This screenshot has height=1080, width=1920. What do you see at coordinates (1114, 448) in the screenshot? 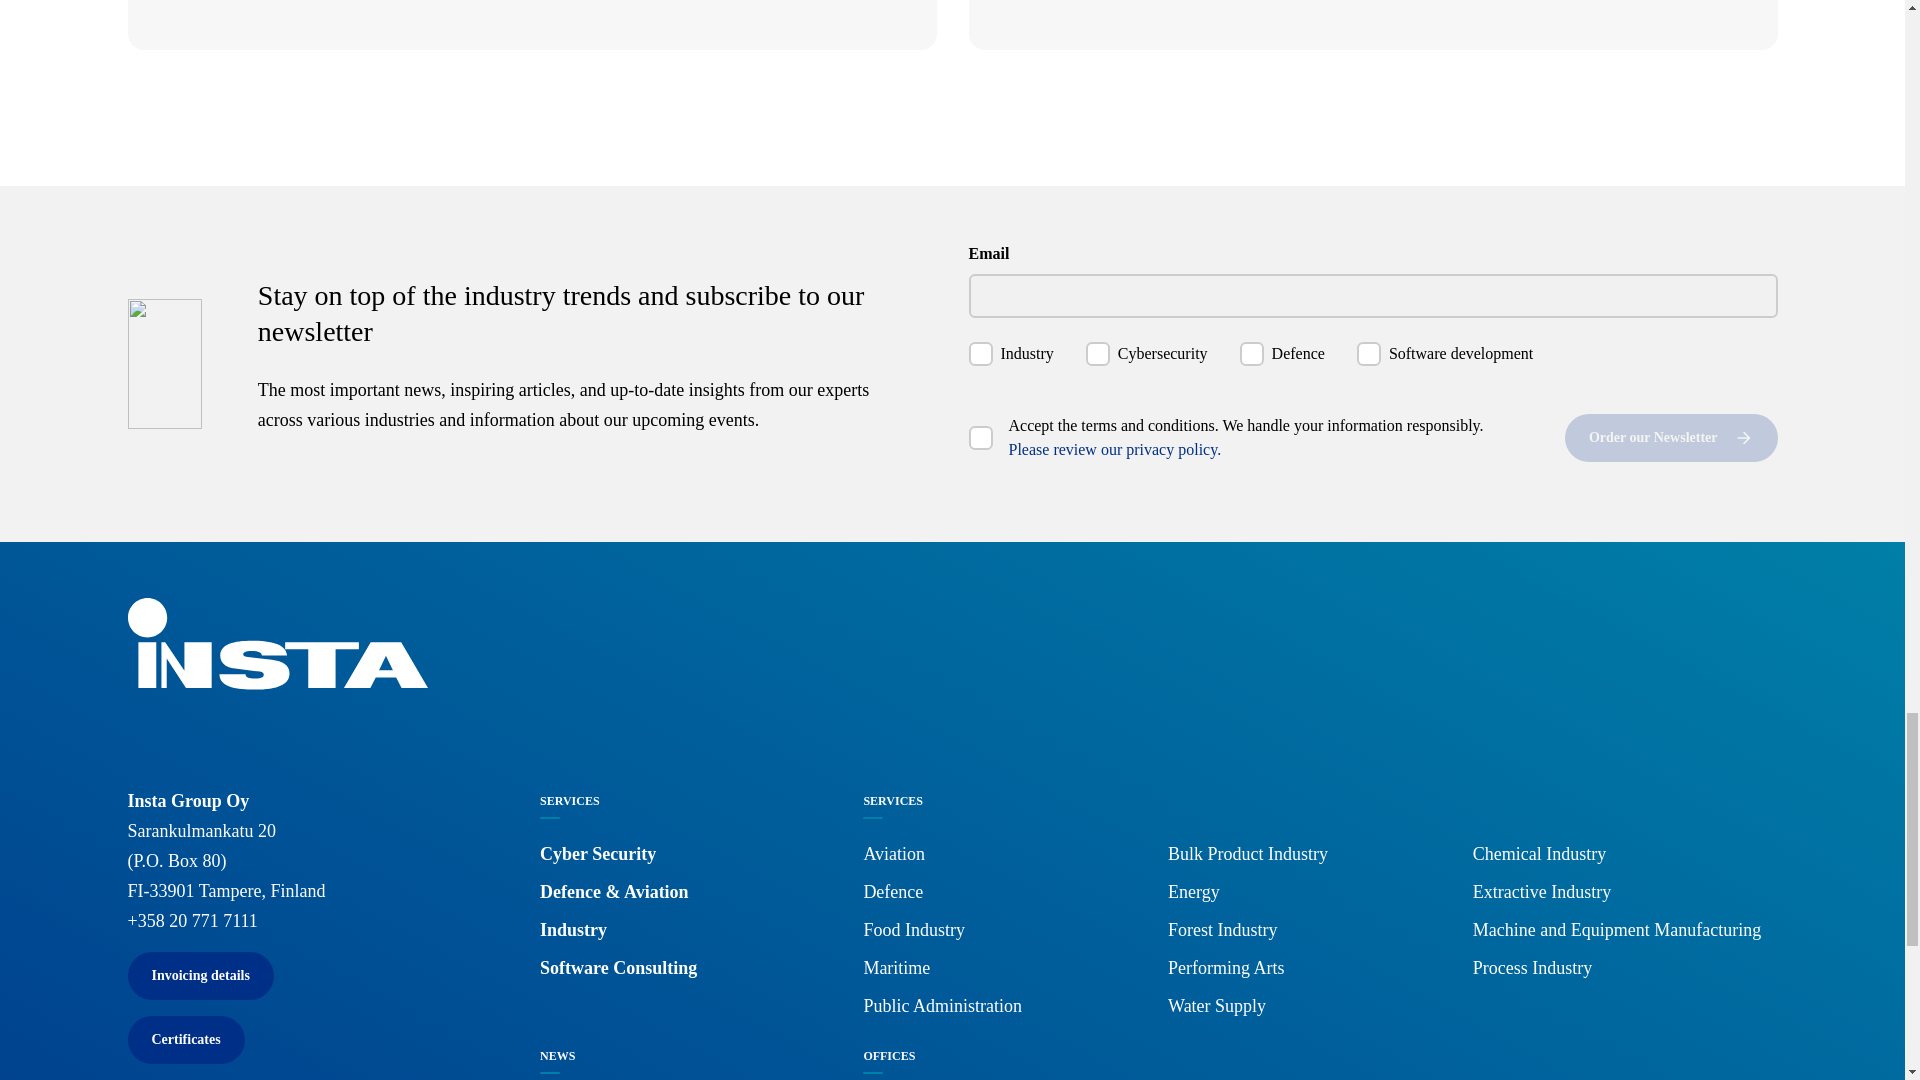
I see `Please review our privacy policy.` at bounding box center [1114, 448].